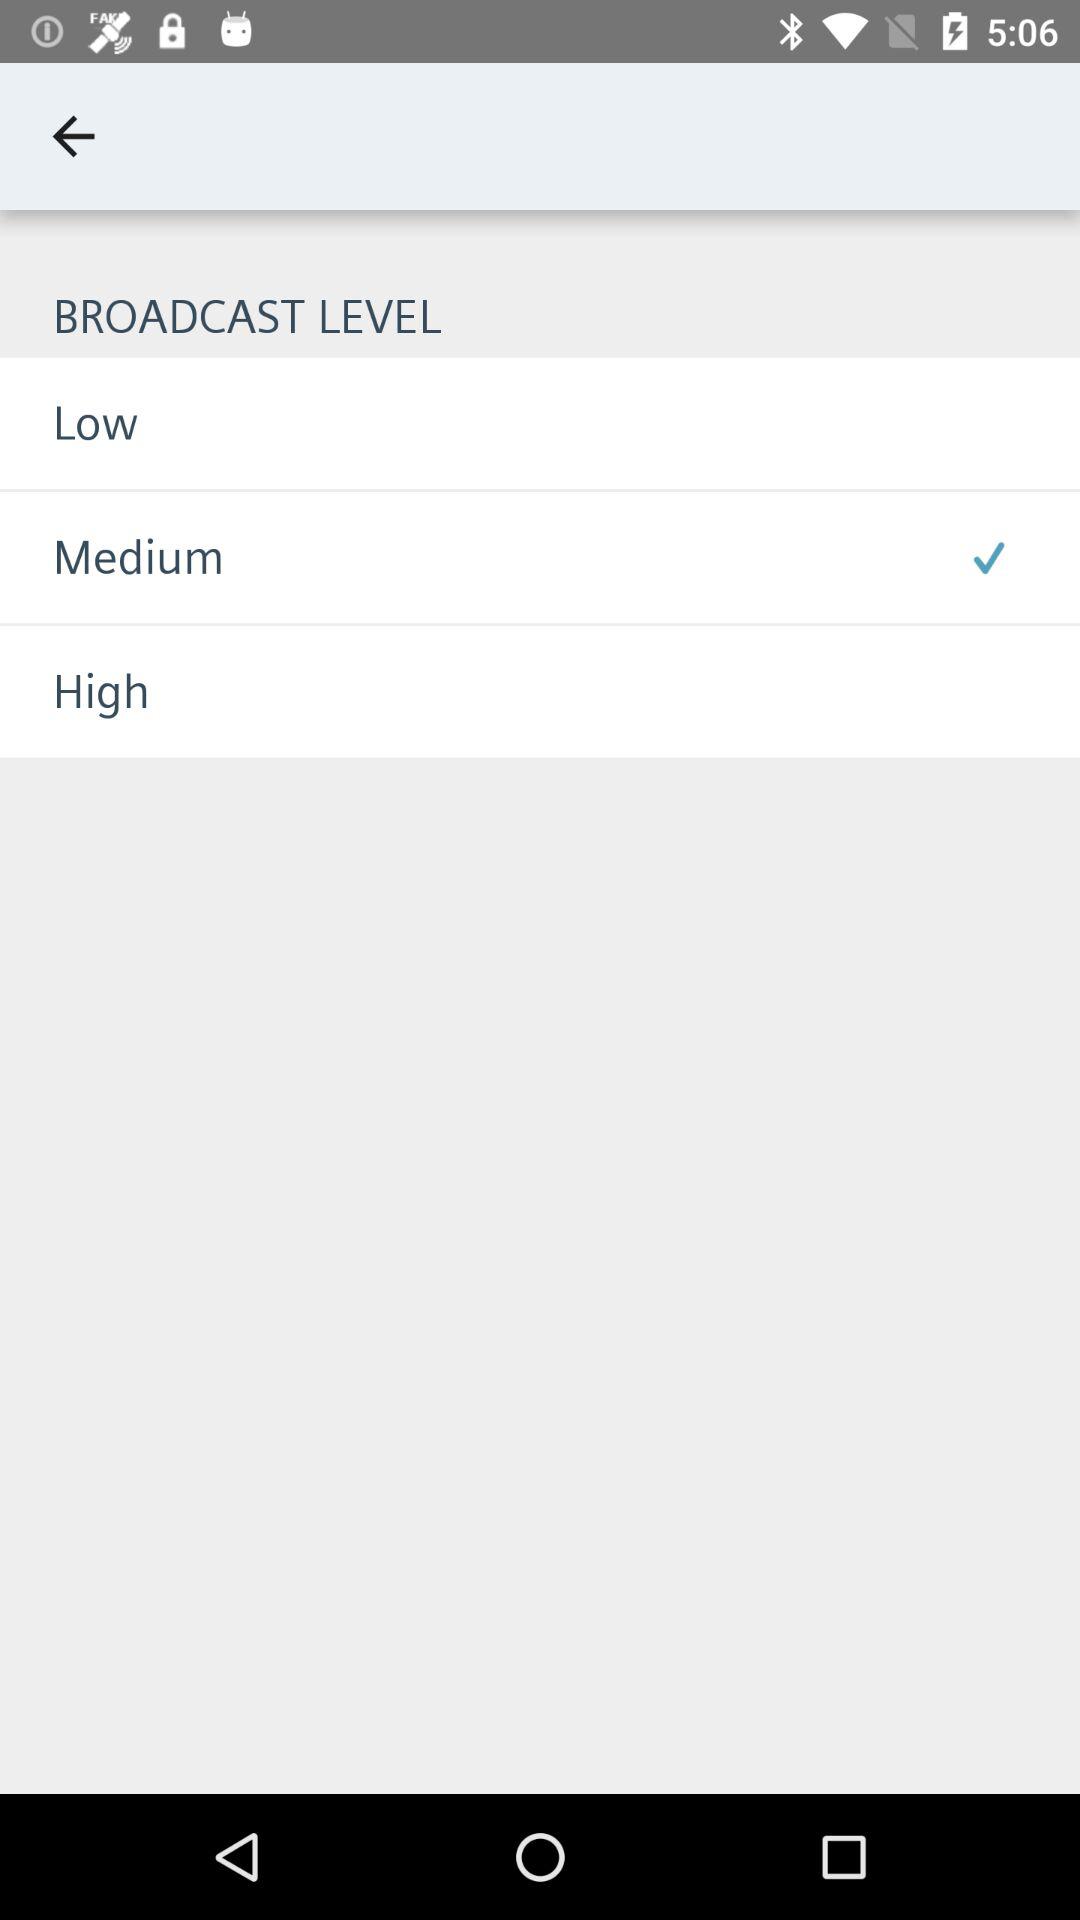 The image size is (1080, 1920). Describe the element at coordinates (75, 692) in the screenshot. I see `launch item on the left` at that location.